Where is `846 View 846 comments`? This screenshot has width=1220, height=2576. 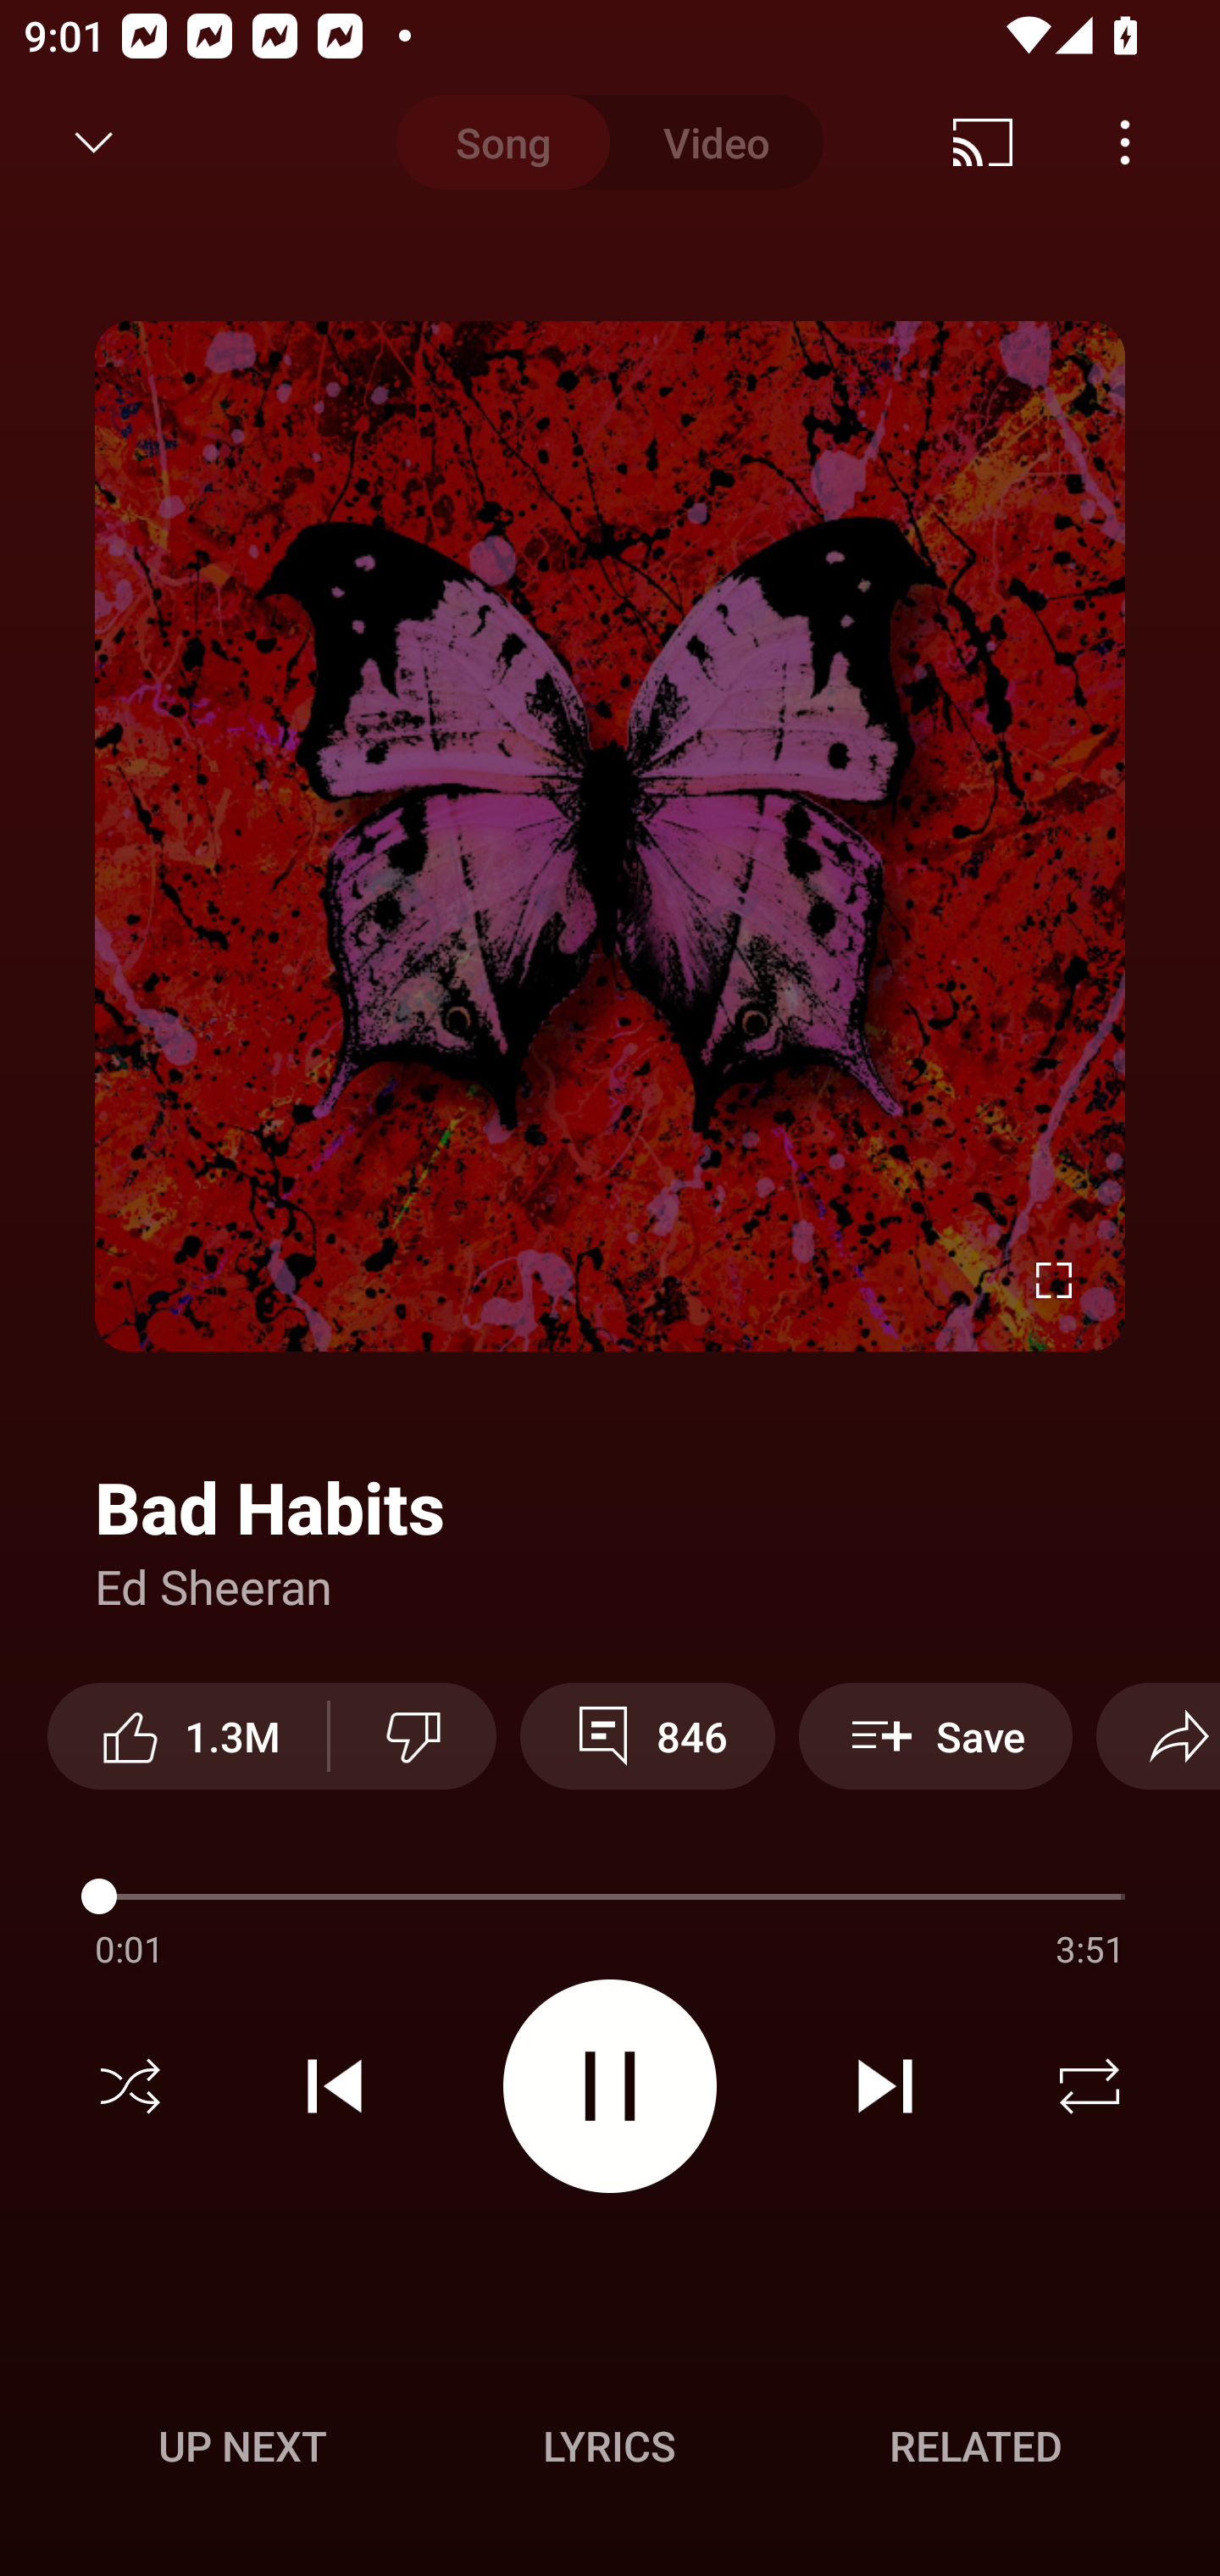 846 View 846 comments is located at coordinates (647, 1735).